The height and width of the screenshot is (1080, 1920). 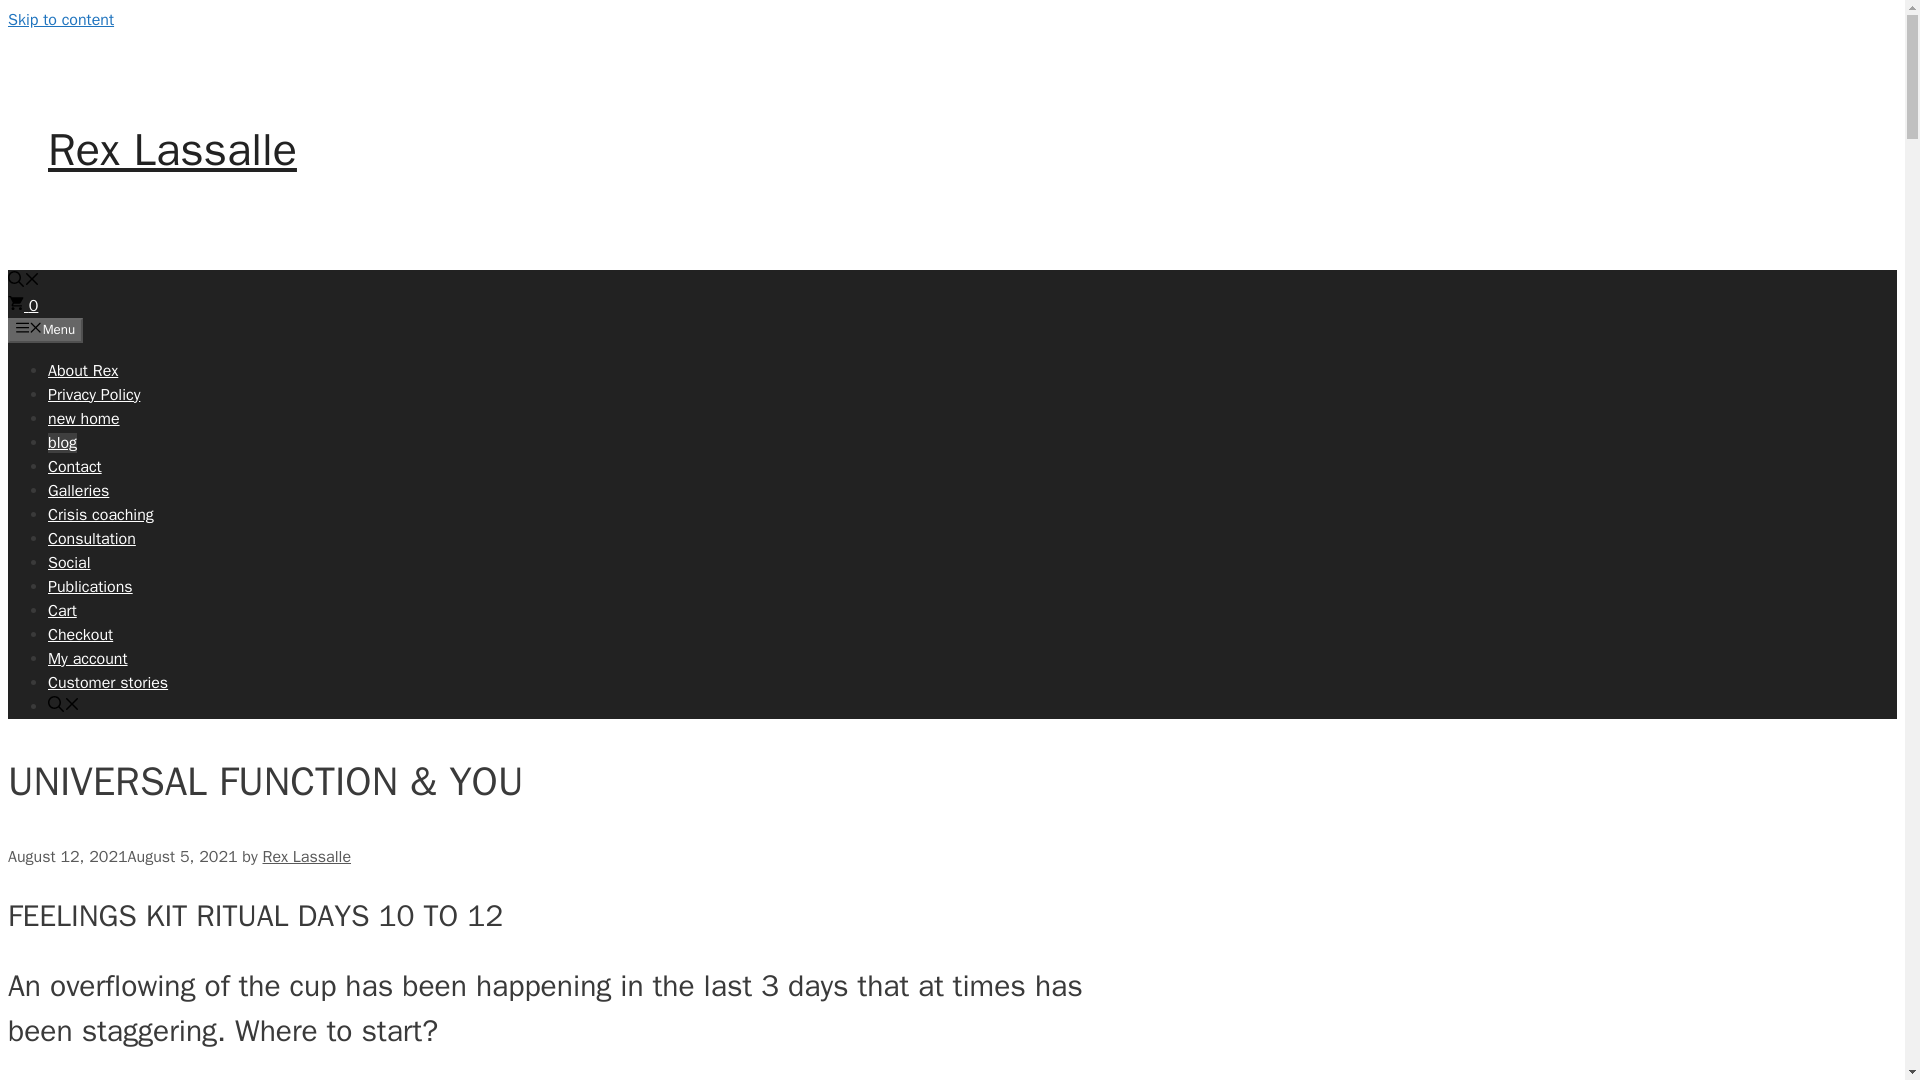 I want to click on Rex Lassalle, so click(x=306, y=856).